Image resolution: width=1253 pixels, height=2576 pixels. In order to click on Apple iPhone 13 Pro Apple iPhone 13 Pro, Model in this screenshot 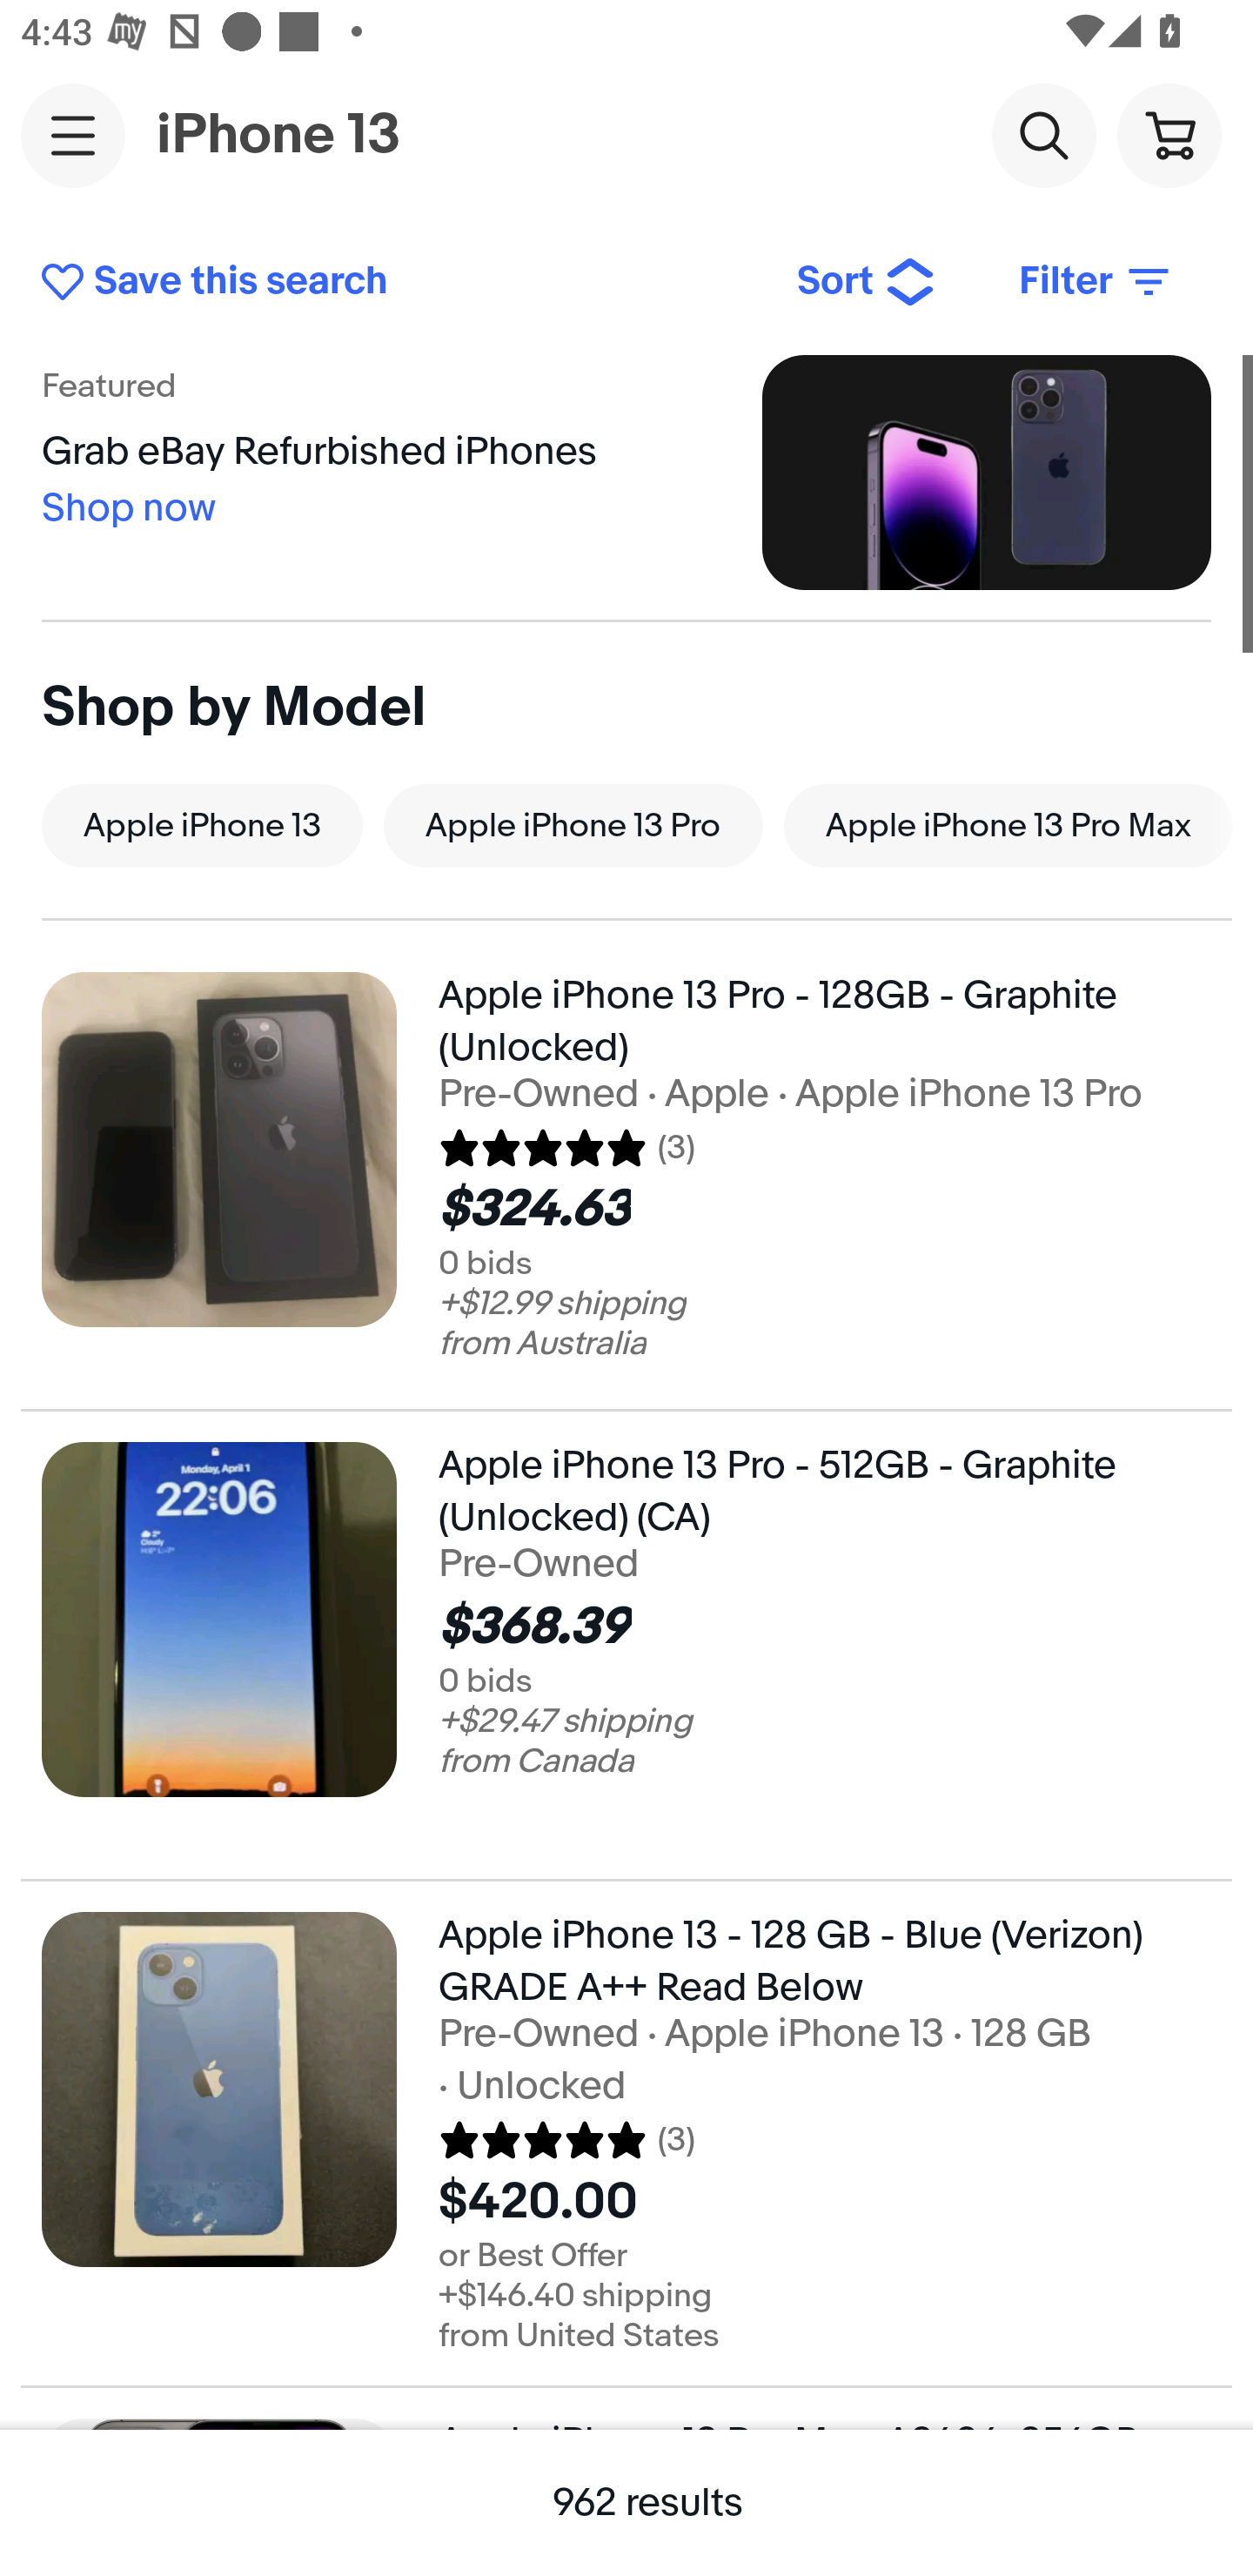, I will do `click(573, 825)`.